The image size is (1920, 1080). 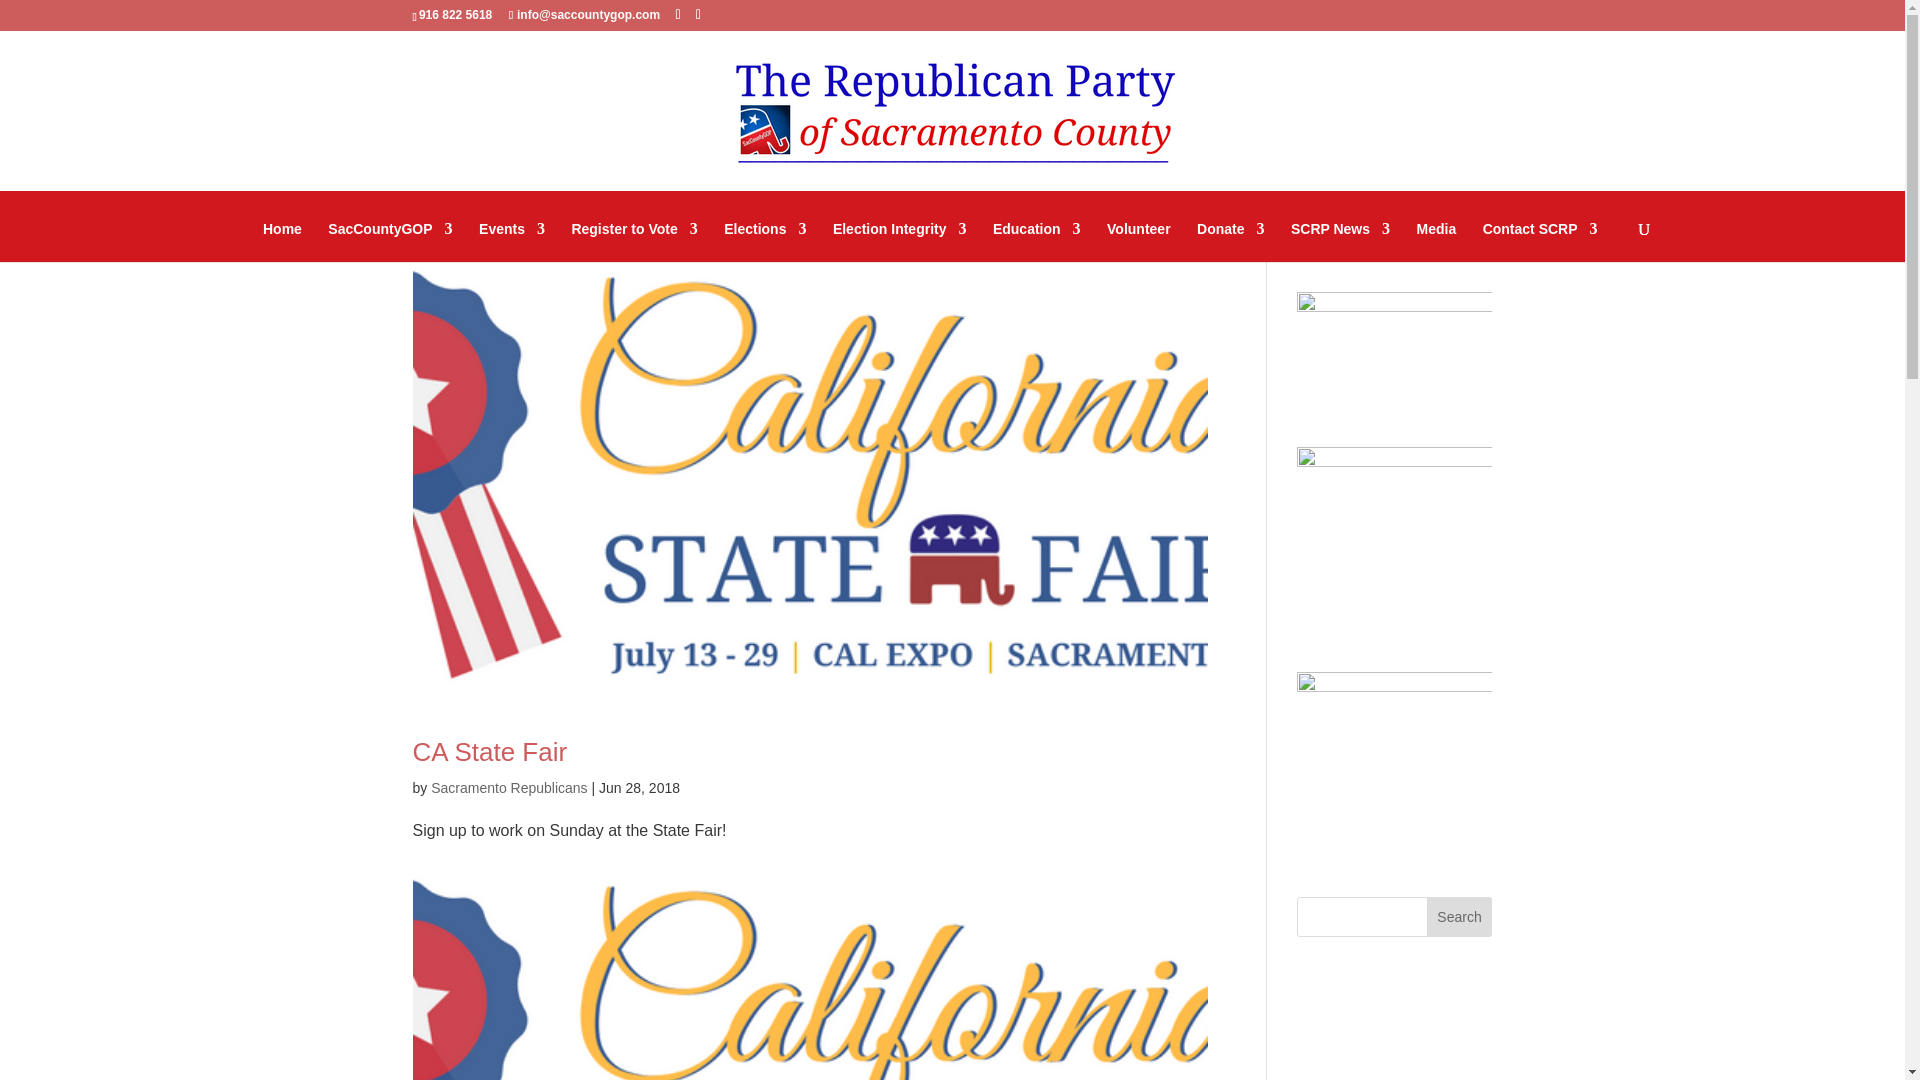 What do you see at coordinates (282, 236) in the screenshot?
I see `Home` at bounding box center [282, 236].